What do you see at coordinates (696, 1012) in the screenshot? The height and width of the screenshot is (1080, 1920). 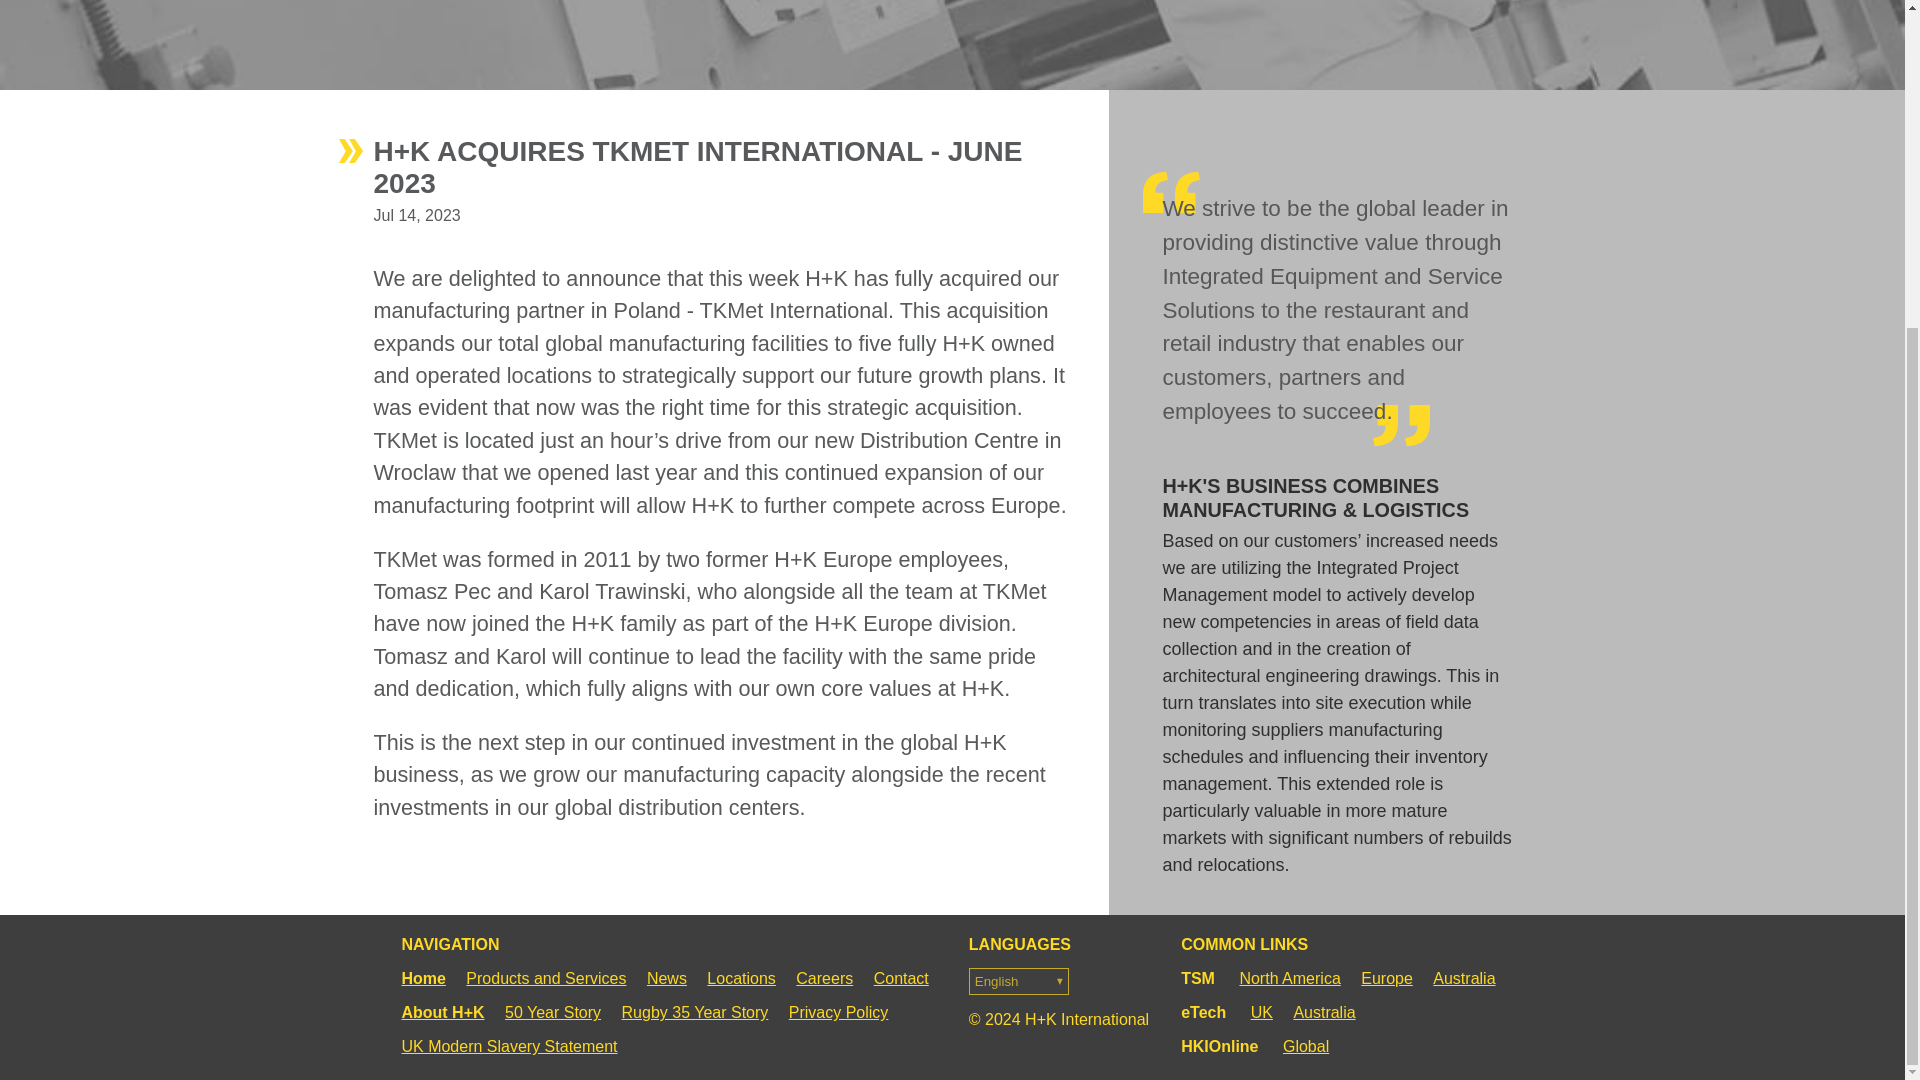 I see `Rugby 35 Year Story` at bounding box center [696, 1012].